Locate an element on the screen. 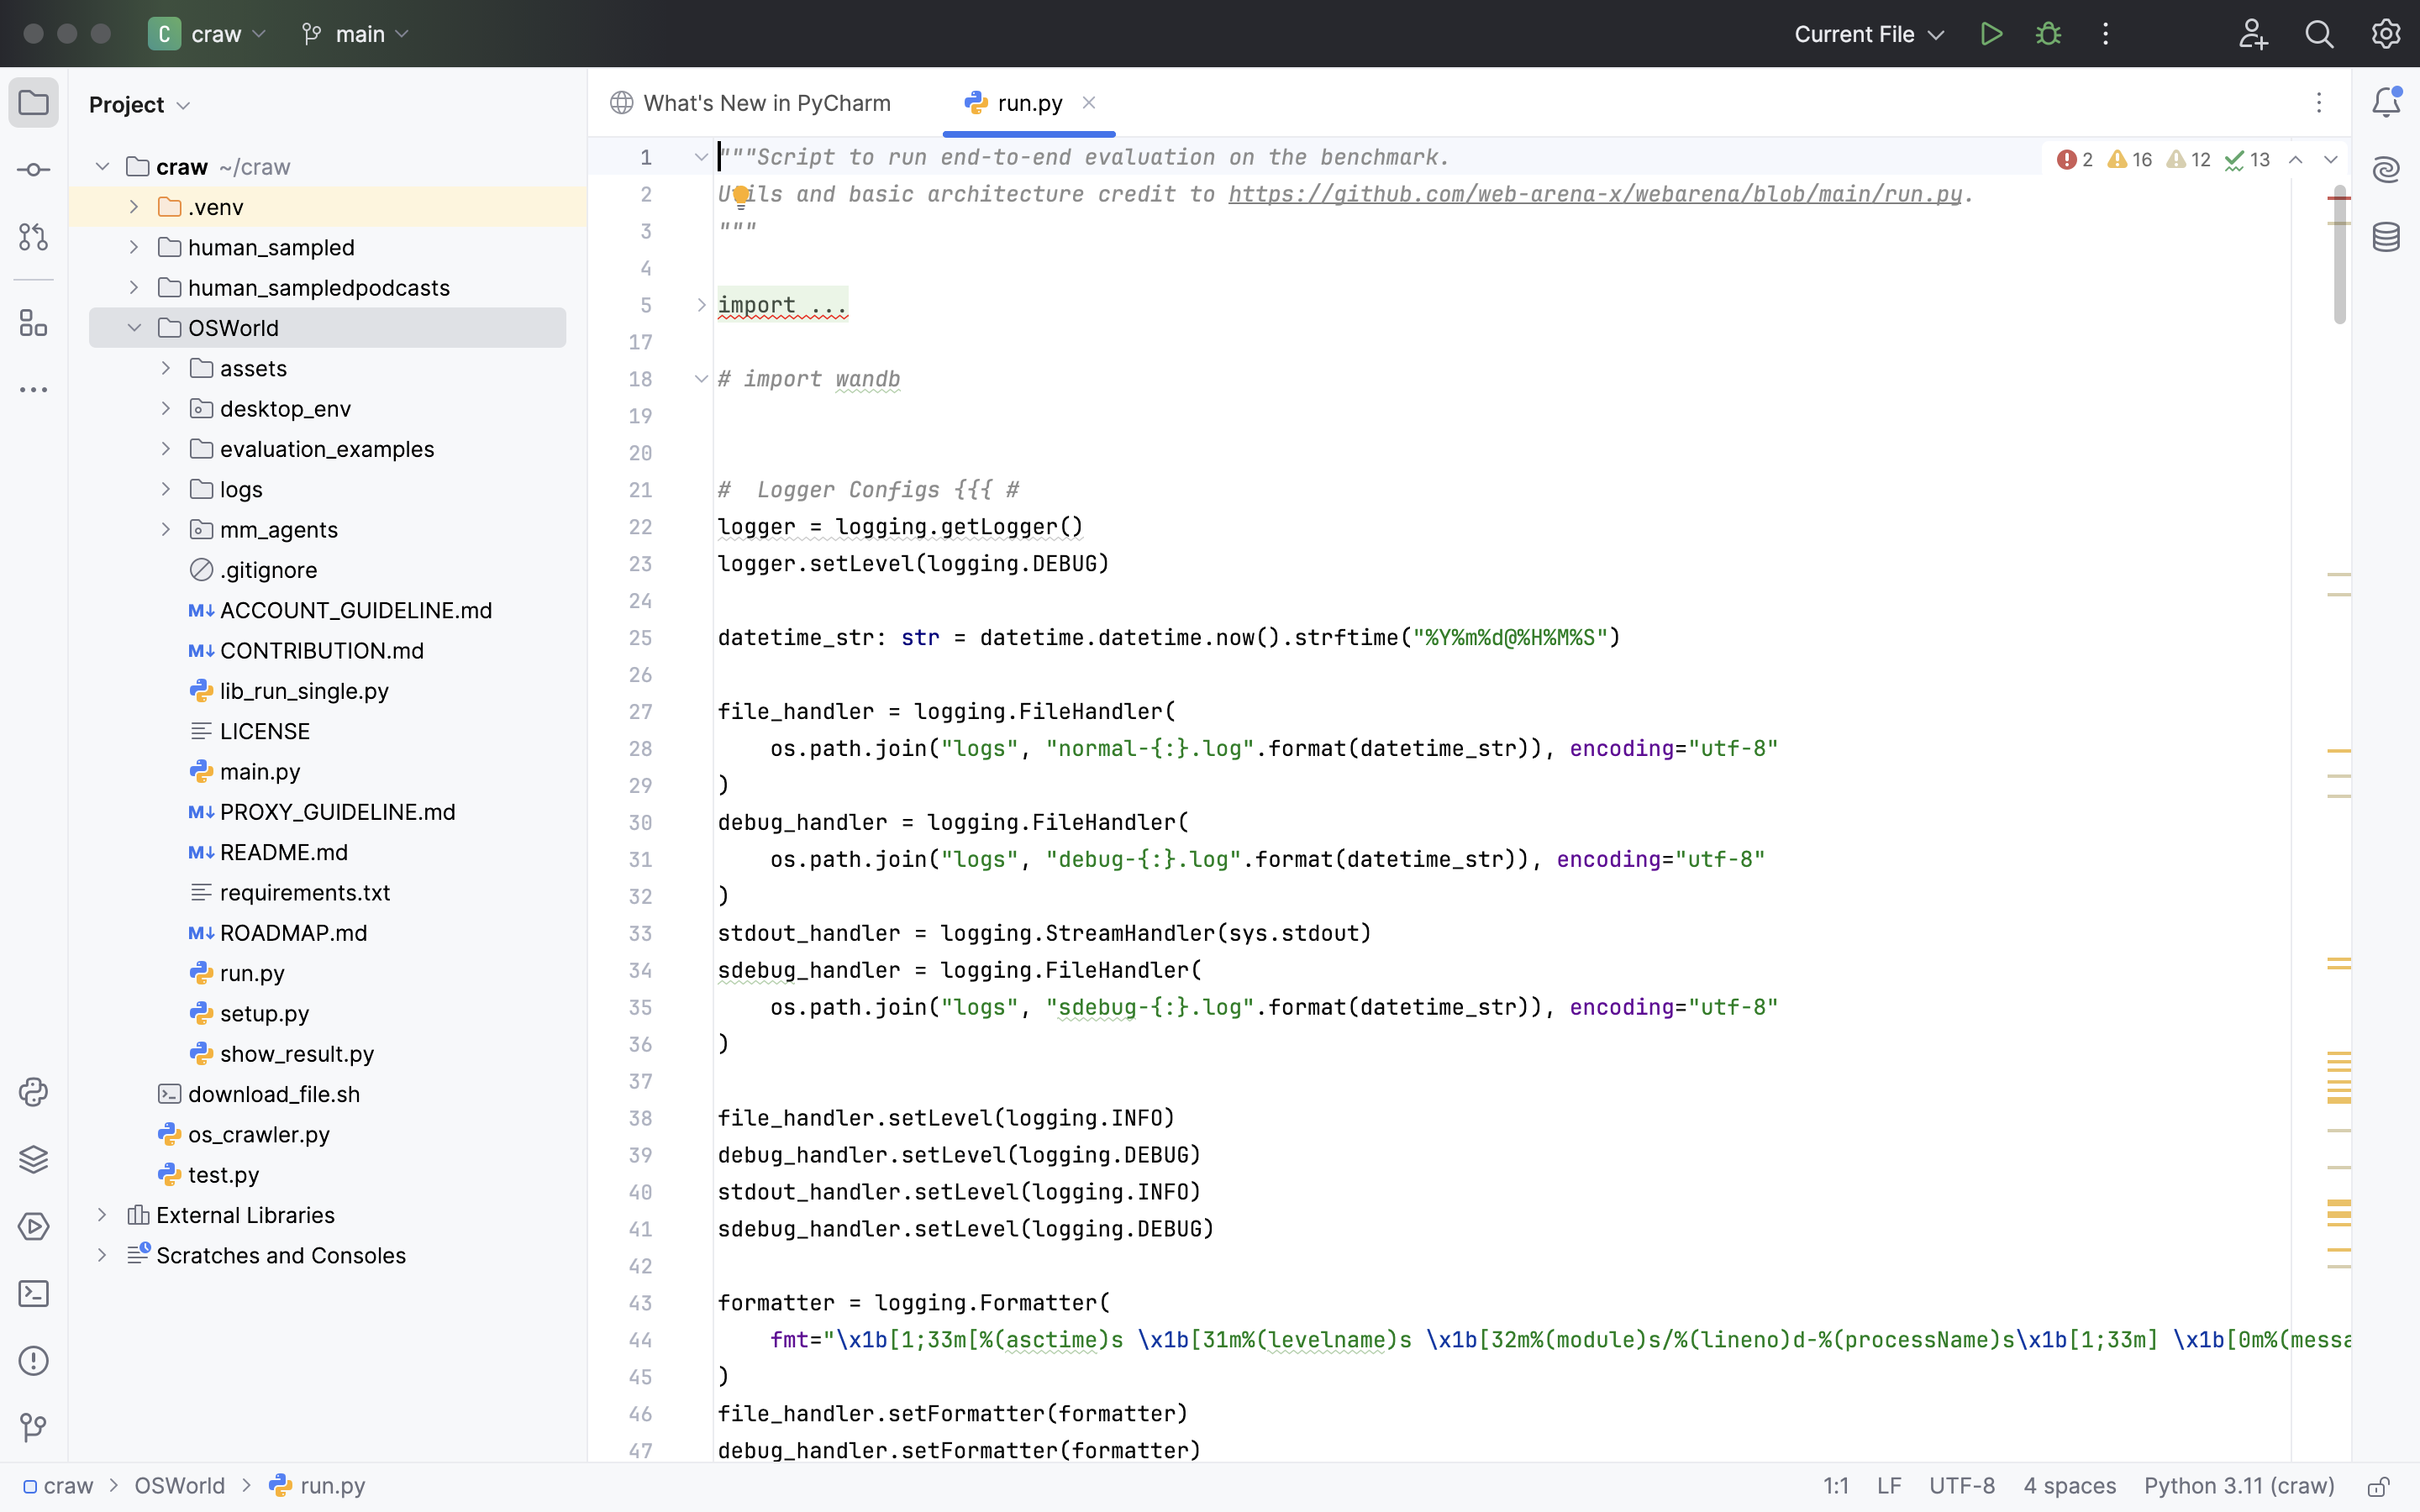  lib_run_single.py is located at coordinates (290, 690).